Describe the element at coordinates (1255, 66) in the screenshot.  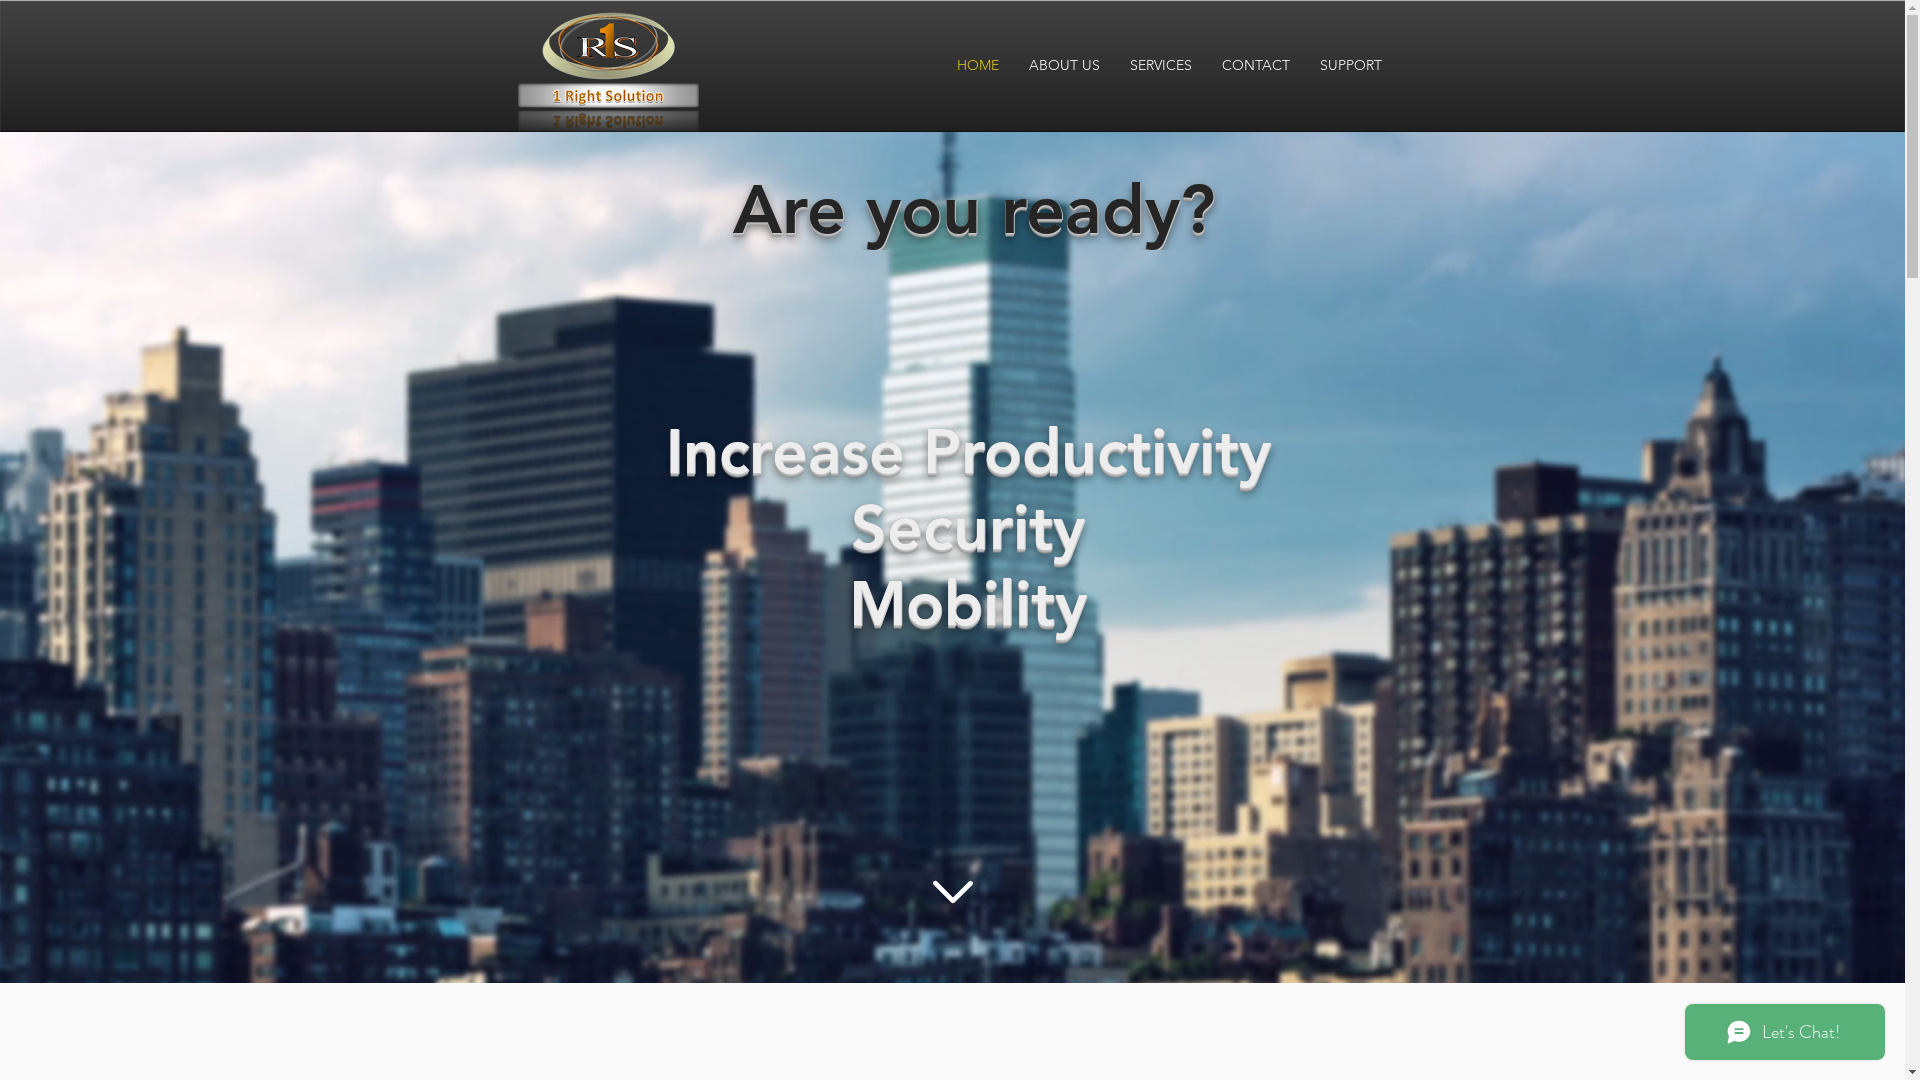
I see `CONTACT` at that location.